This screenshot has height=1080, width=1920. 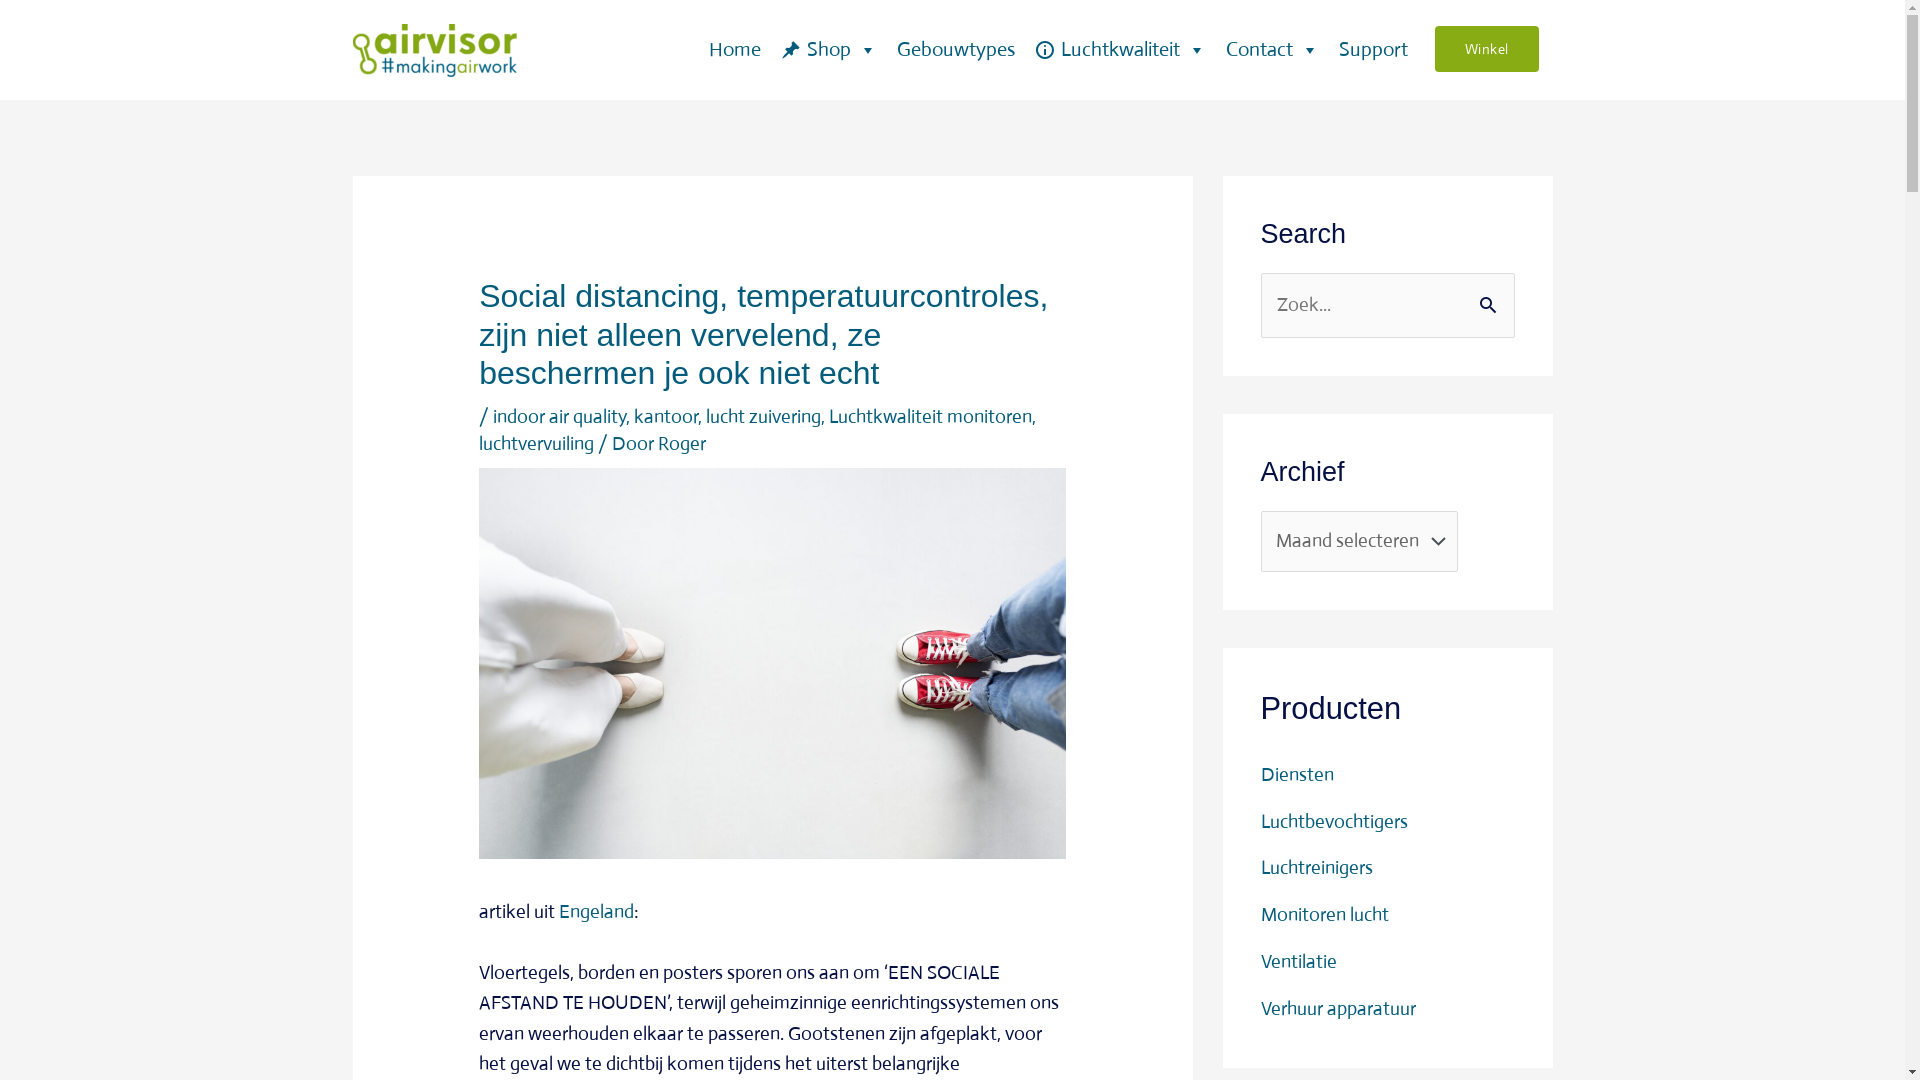 What do you see at coordinates (1486, 49) in the screenshot?
I see `Winkel` at bounding box center [1486, 49].